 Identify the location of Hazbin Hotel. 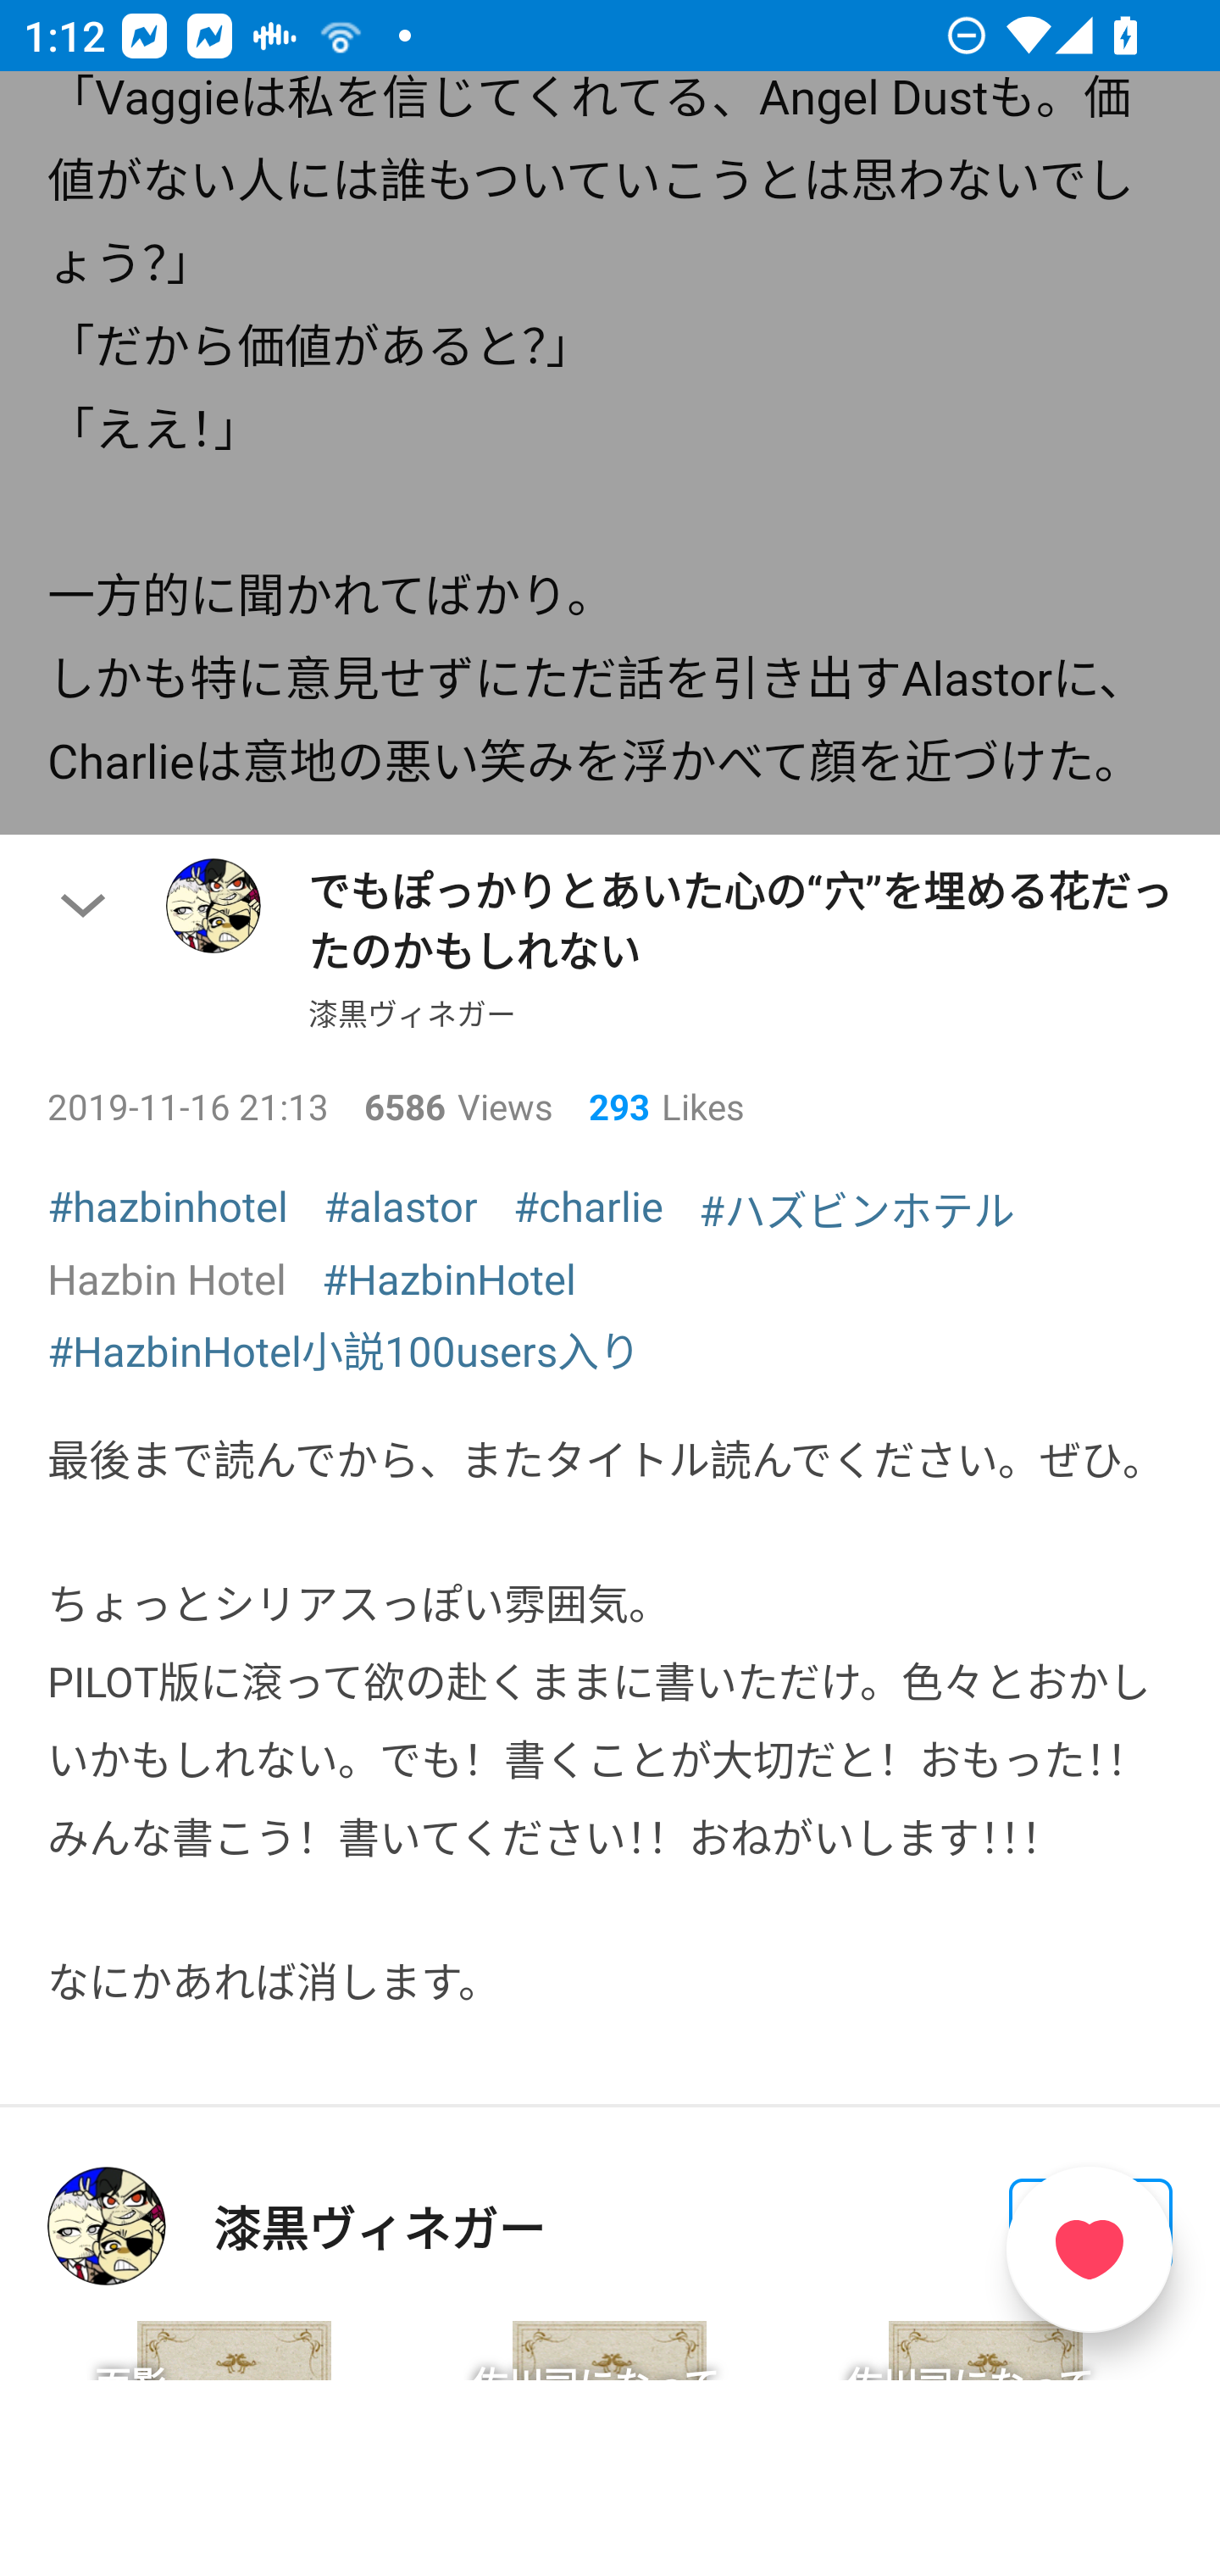
(167, 1279).